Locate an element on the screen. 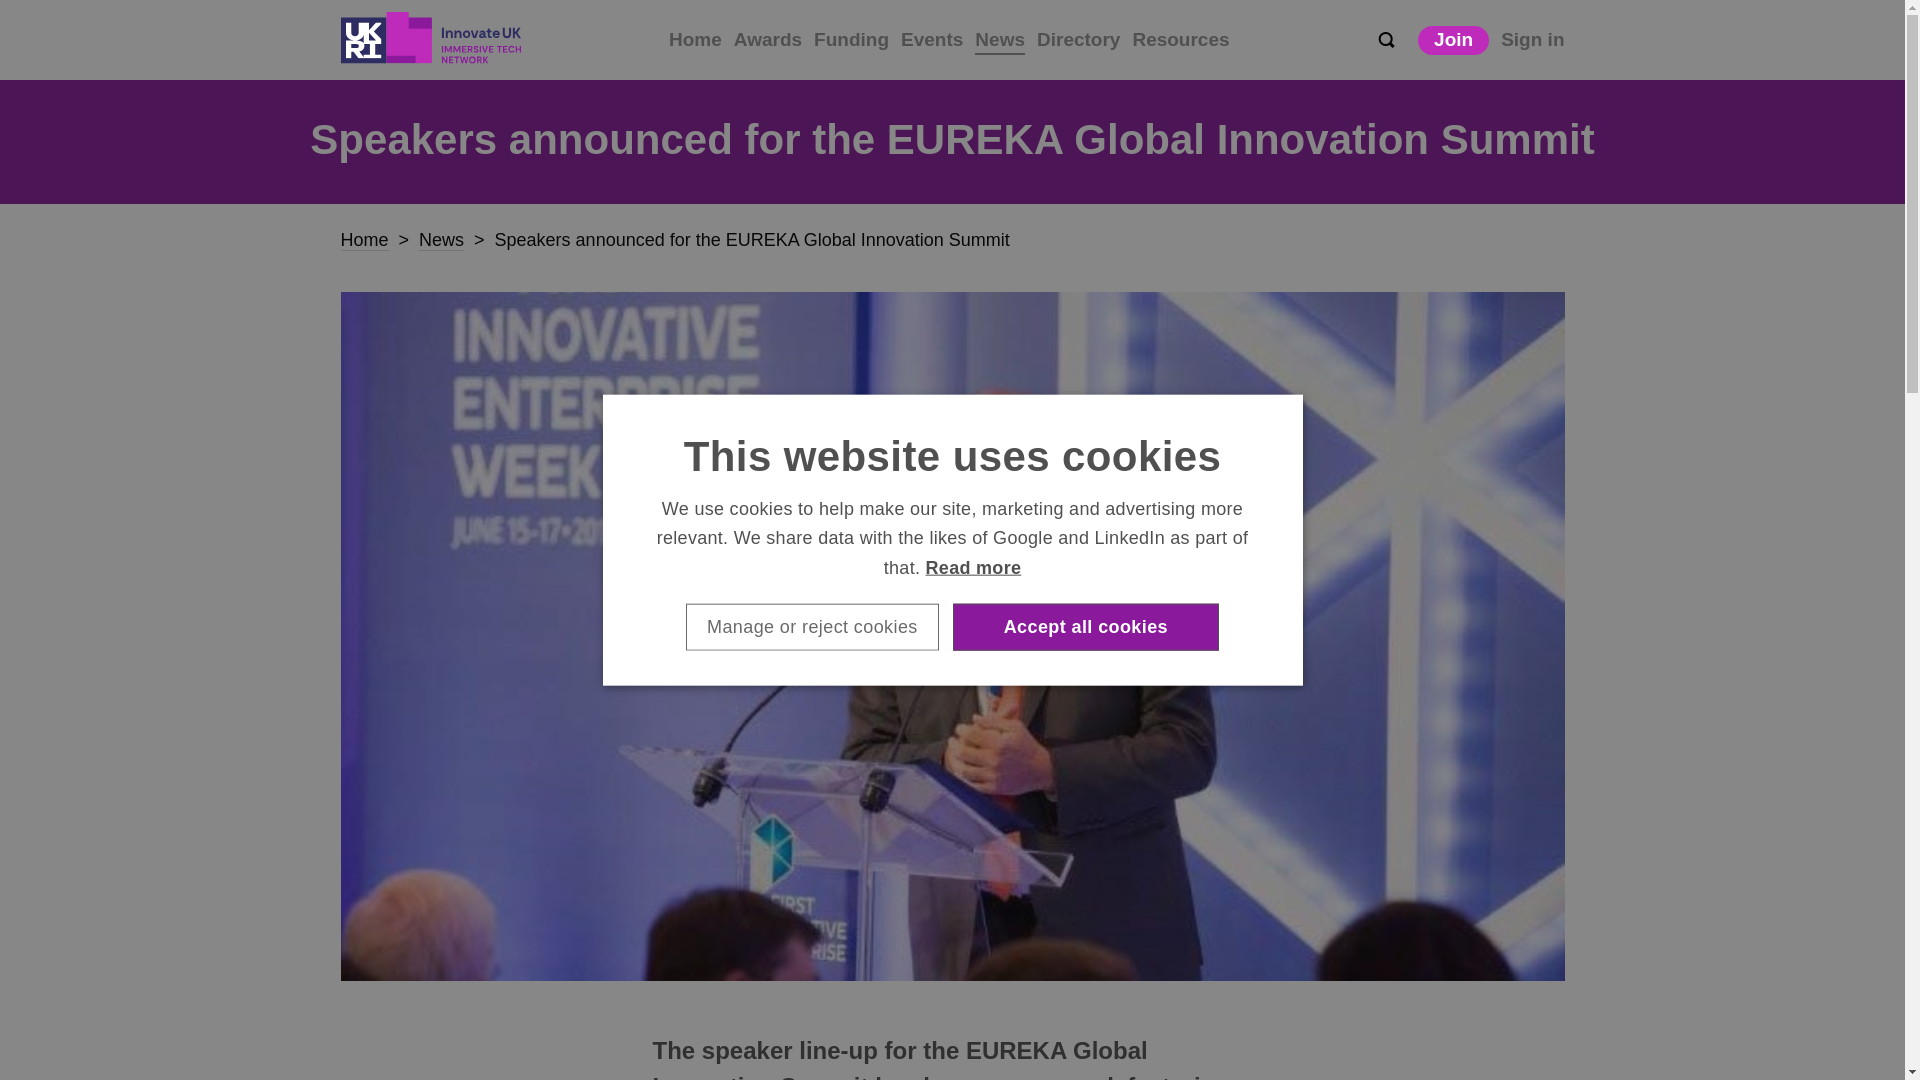  Events is located at coordinates (932, 40).